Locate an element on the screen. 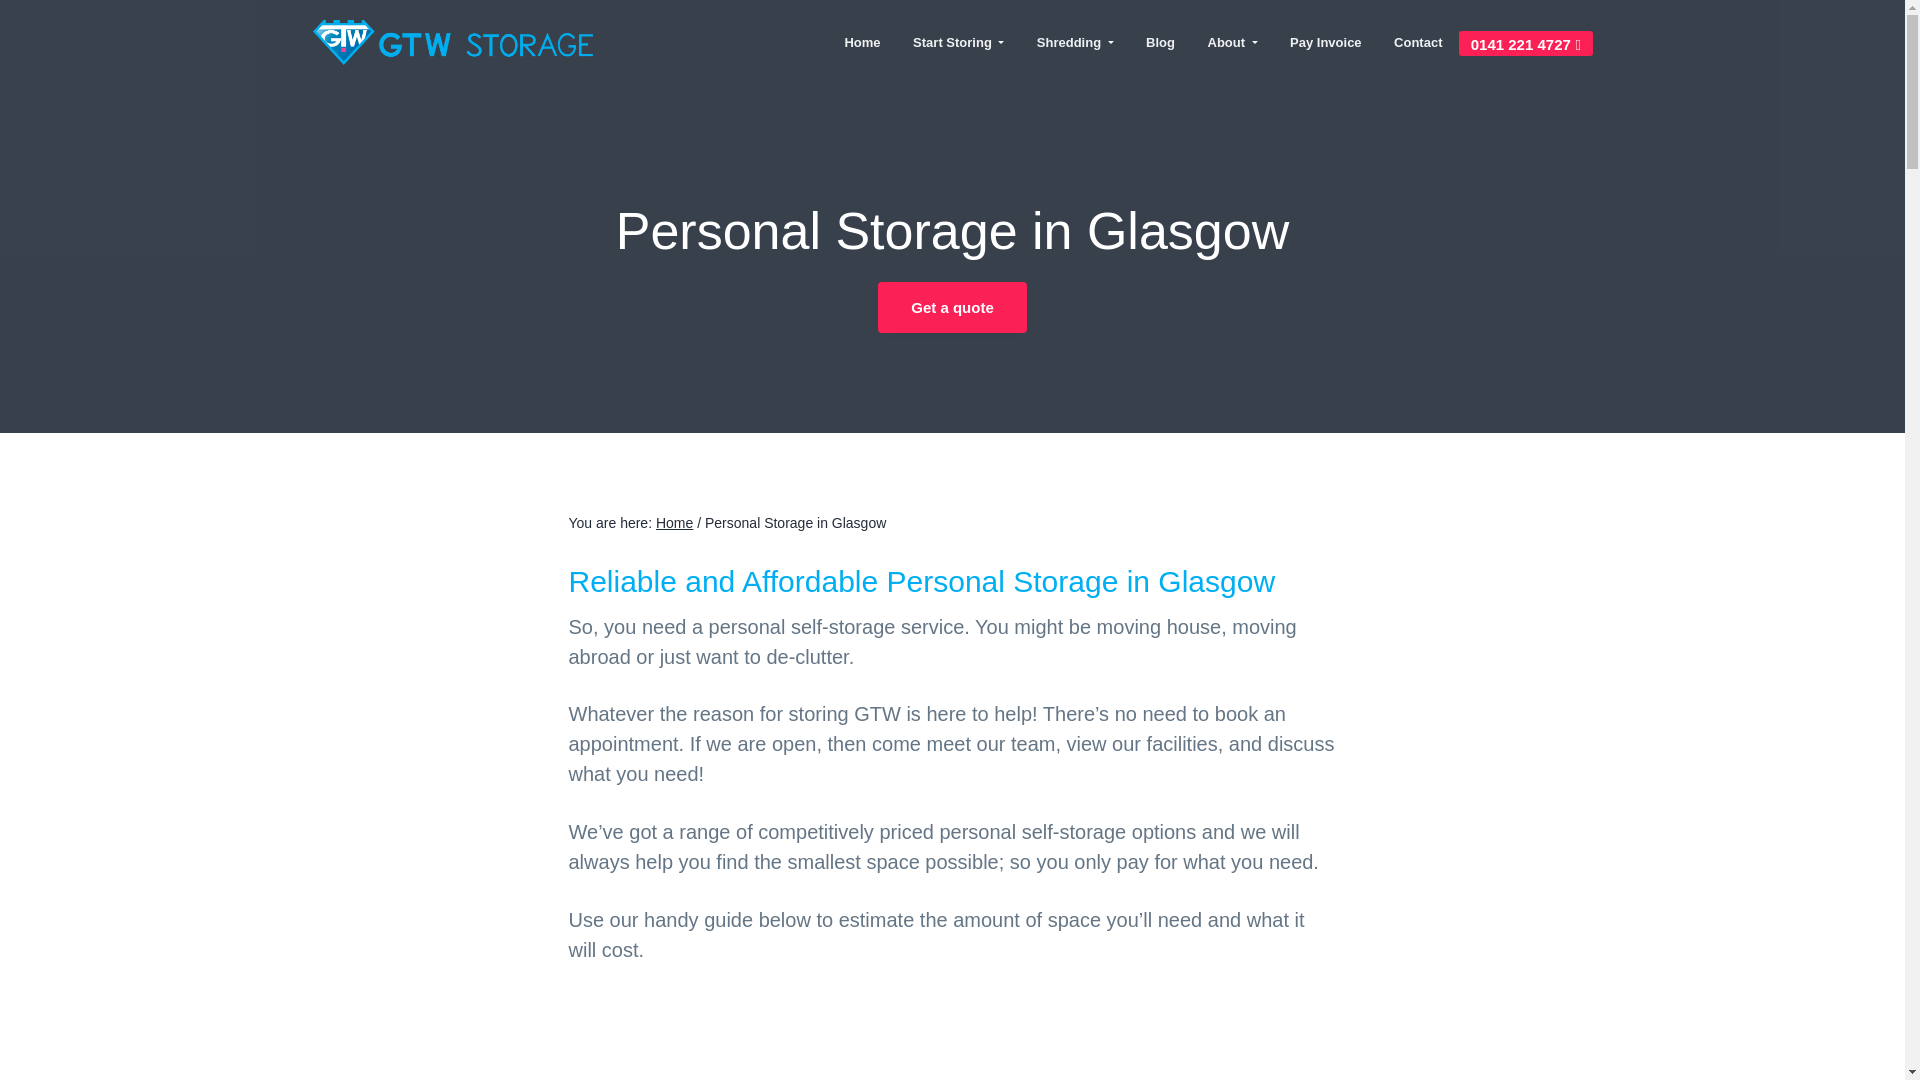 This screenshot has width=1920, height=1080. 0141 221 4727 is located at coordinates (1526, 42).